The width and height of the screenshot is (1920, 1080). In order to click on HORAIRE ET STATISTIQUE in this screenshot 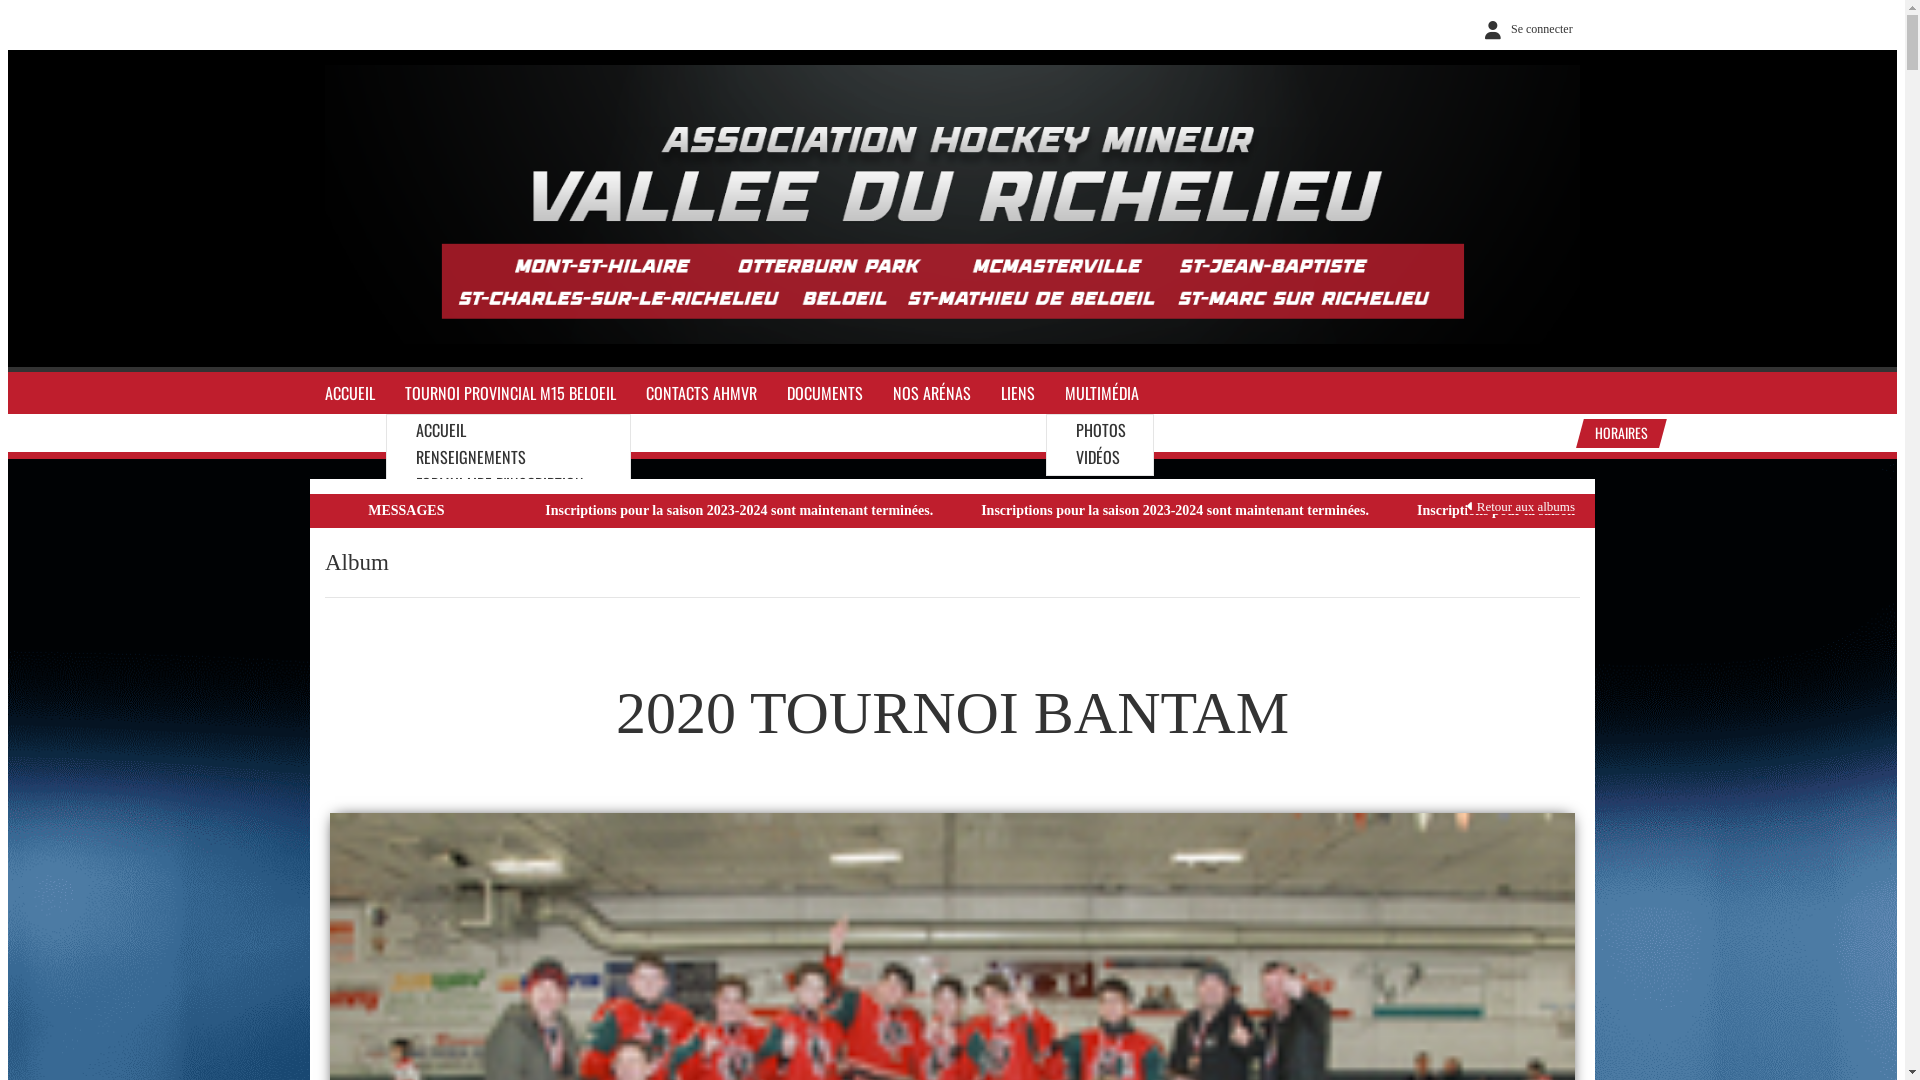, I will do `click(492, 564)`.